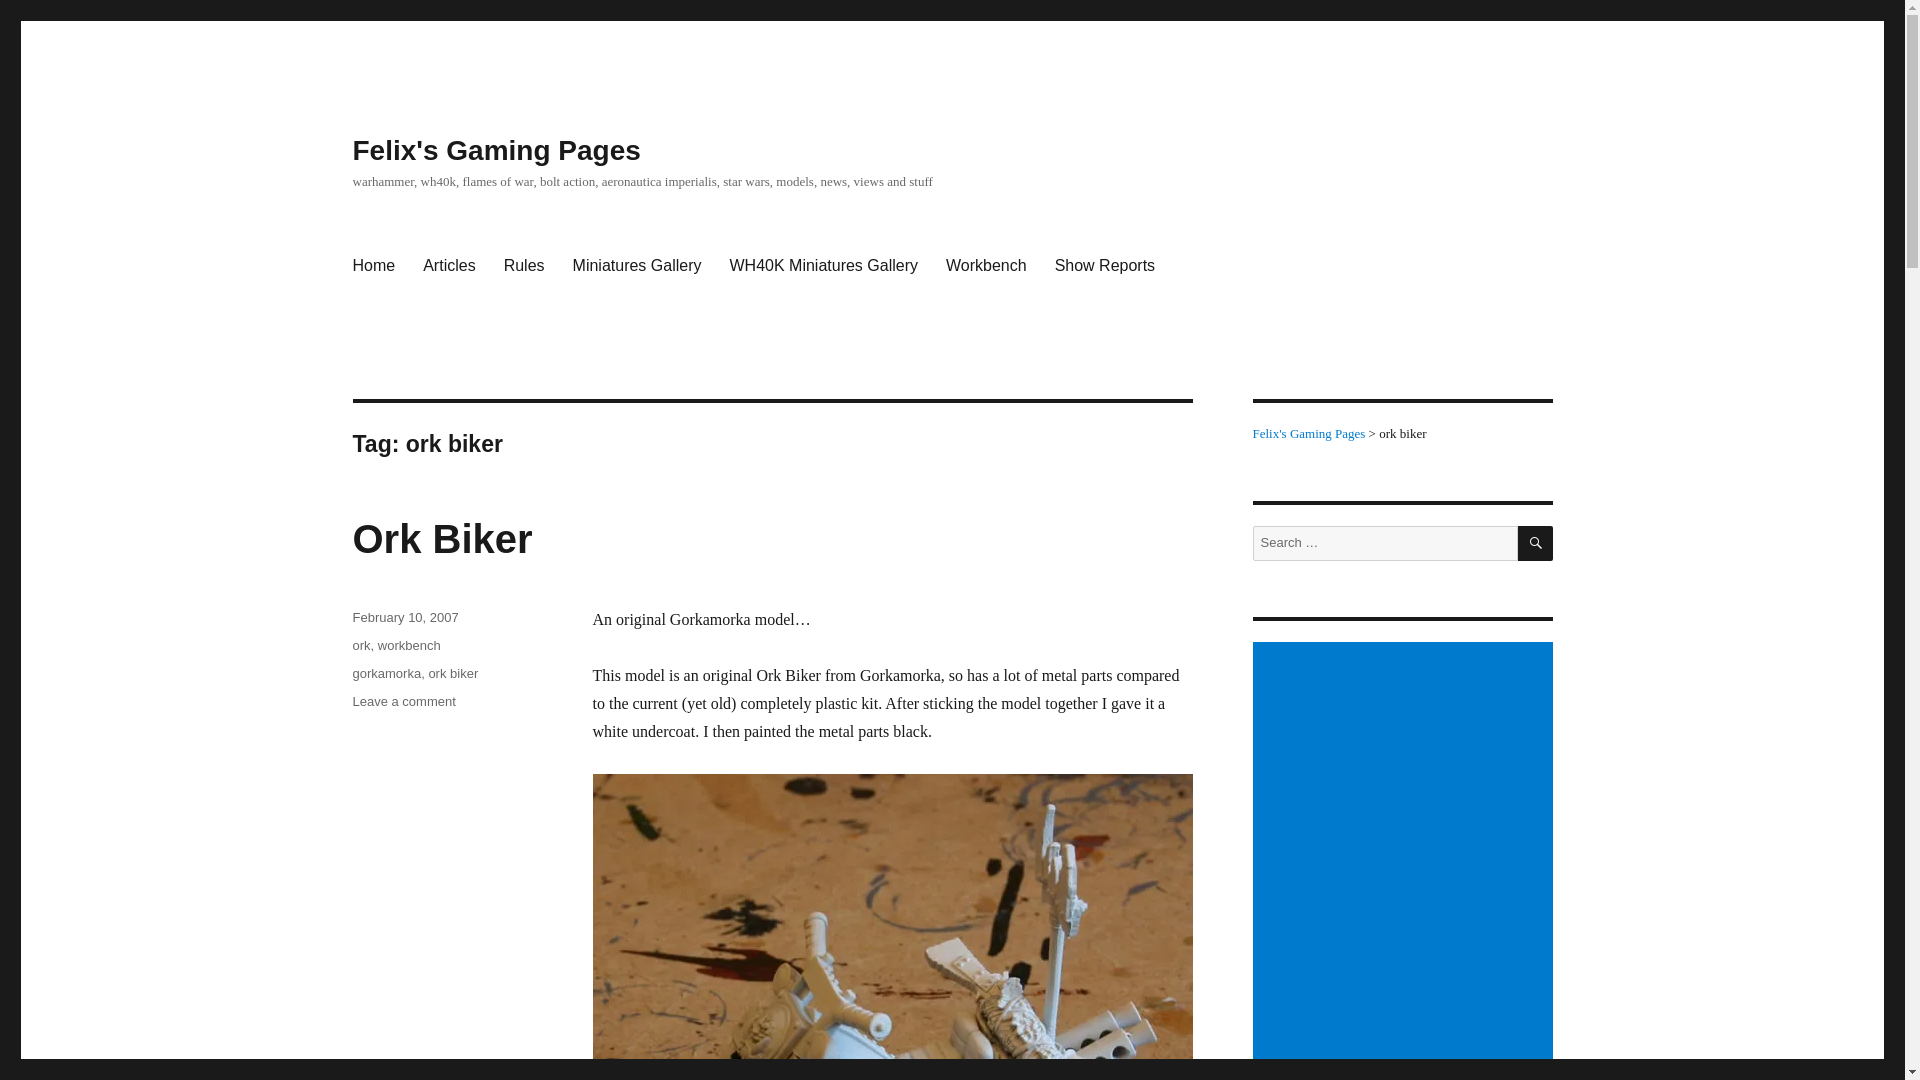 This screenshot has width=1920, height=1080. What do you see at coordinates (410, 646) in the screenshot?
I see `ork biker` at bounding box center [410, 646].